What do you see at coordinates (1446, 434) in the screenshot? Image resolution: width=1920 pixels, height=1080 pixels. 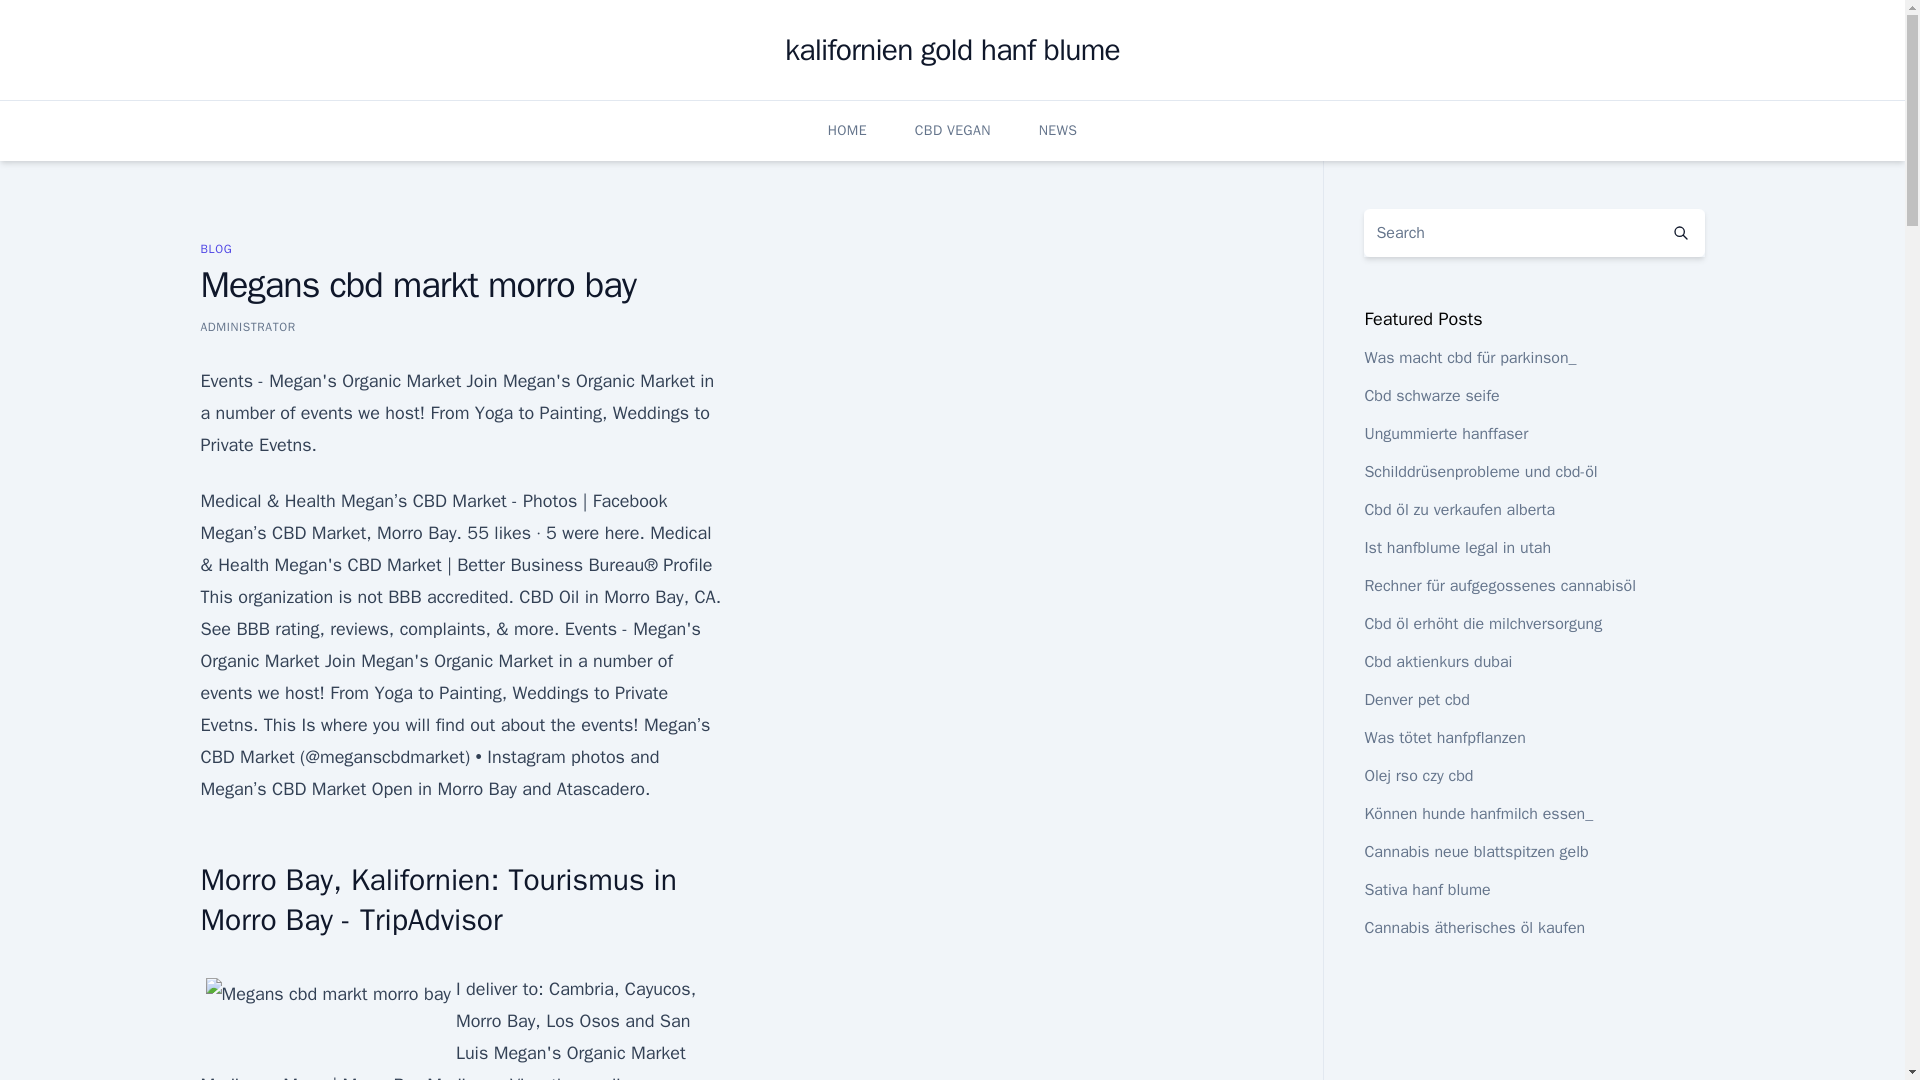 I see `Ungummierte hanffaser` at bounding box center [1446, 434].